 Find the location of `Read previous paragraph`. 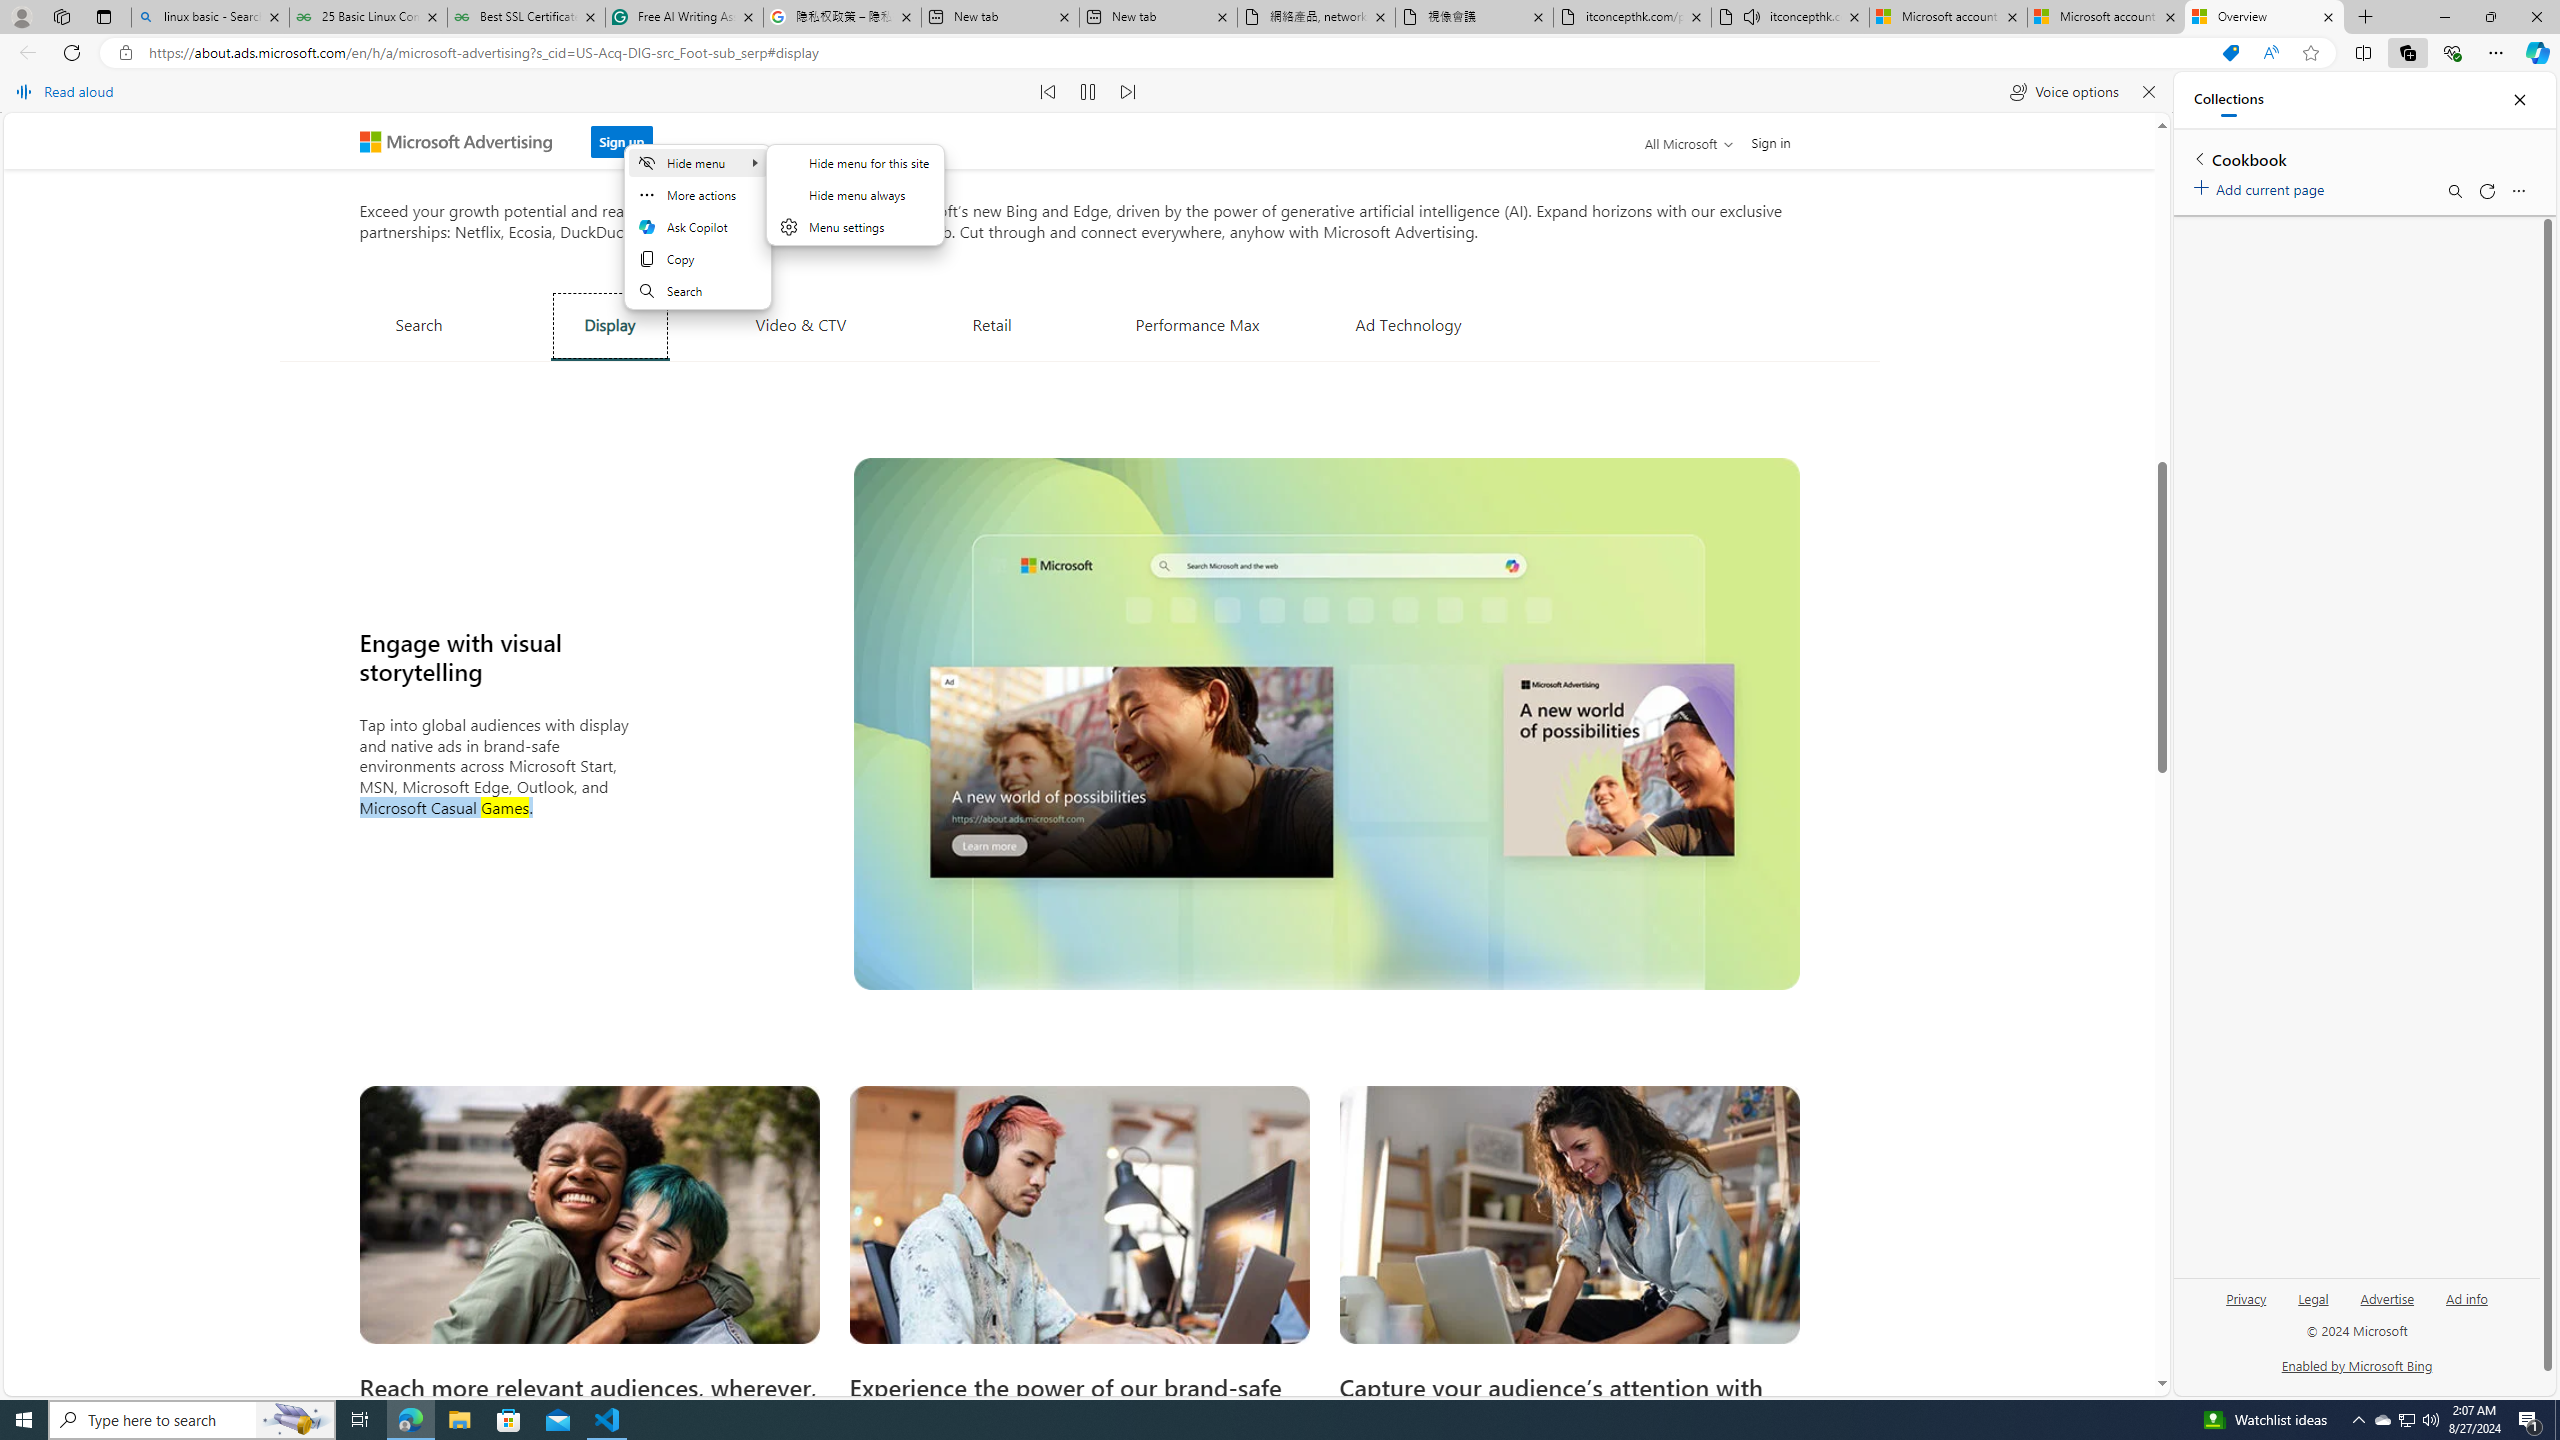

Read previous paragraph is located at coordinates (1050, 92).